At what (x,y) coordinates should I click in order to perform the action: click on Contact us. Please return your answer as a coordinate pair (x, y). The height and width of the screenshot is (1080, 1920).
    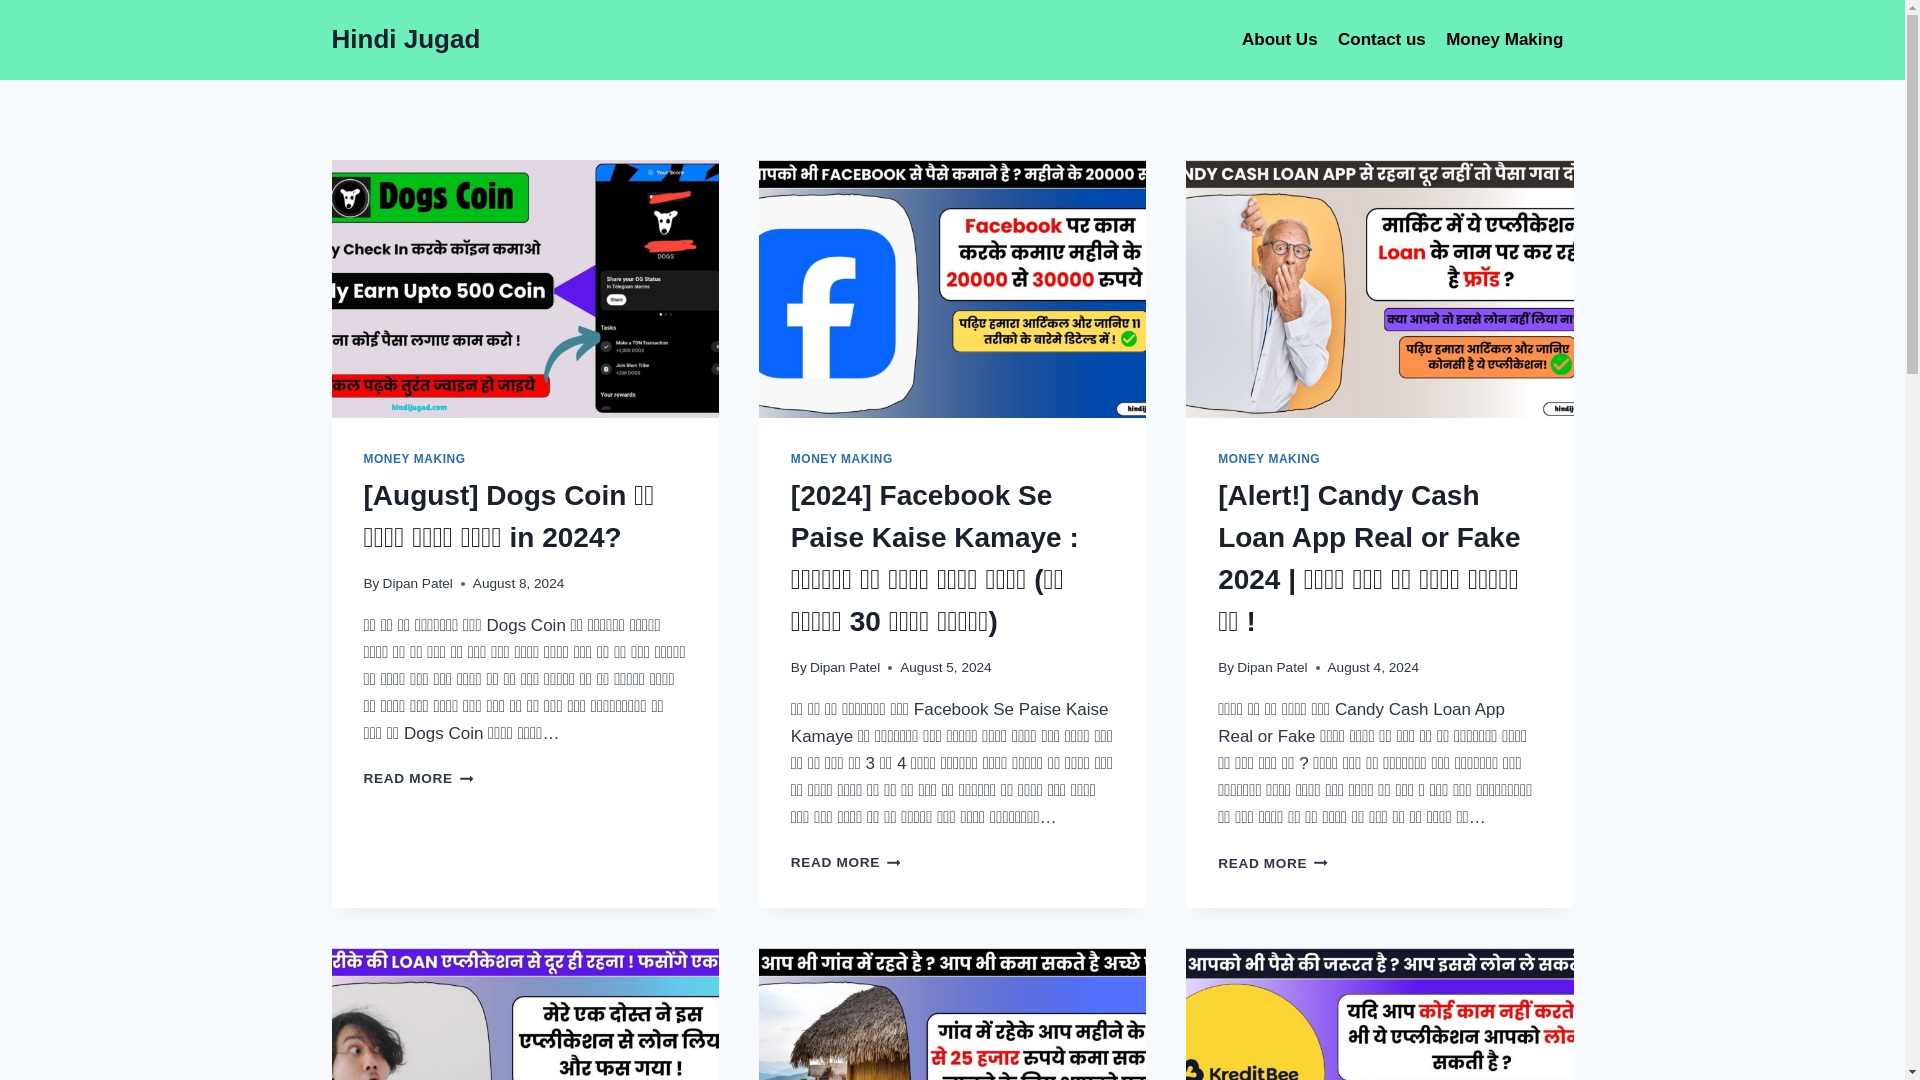
    Looking at the image, I should click on (1382, 40).